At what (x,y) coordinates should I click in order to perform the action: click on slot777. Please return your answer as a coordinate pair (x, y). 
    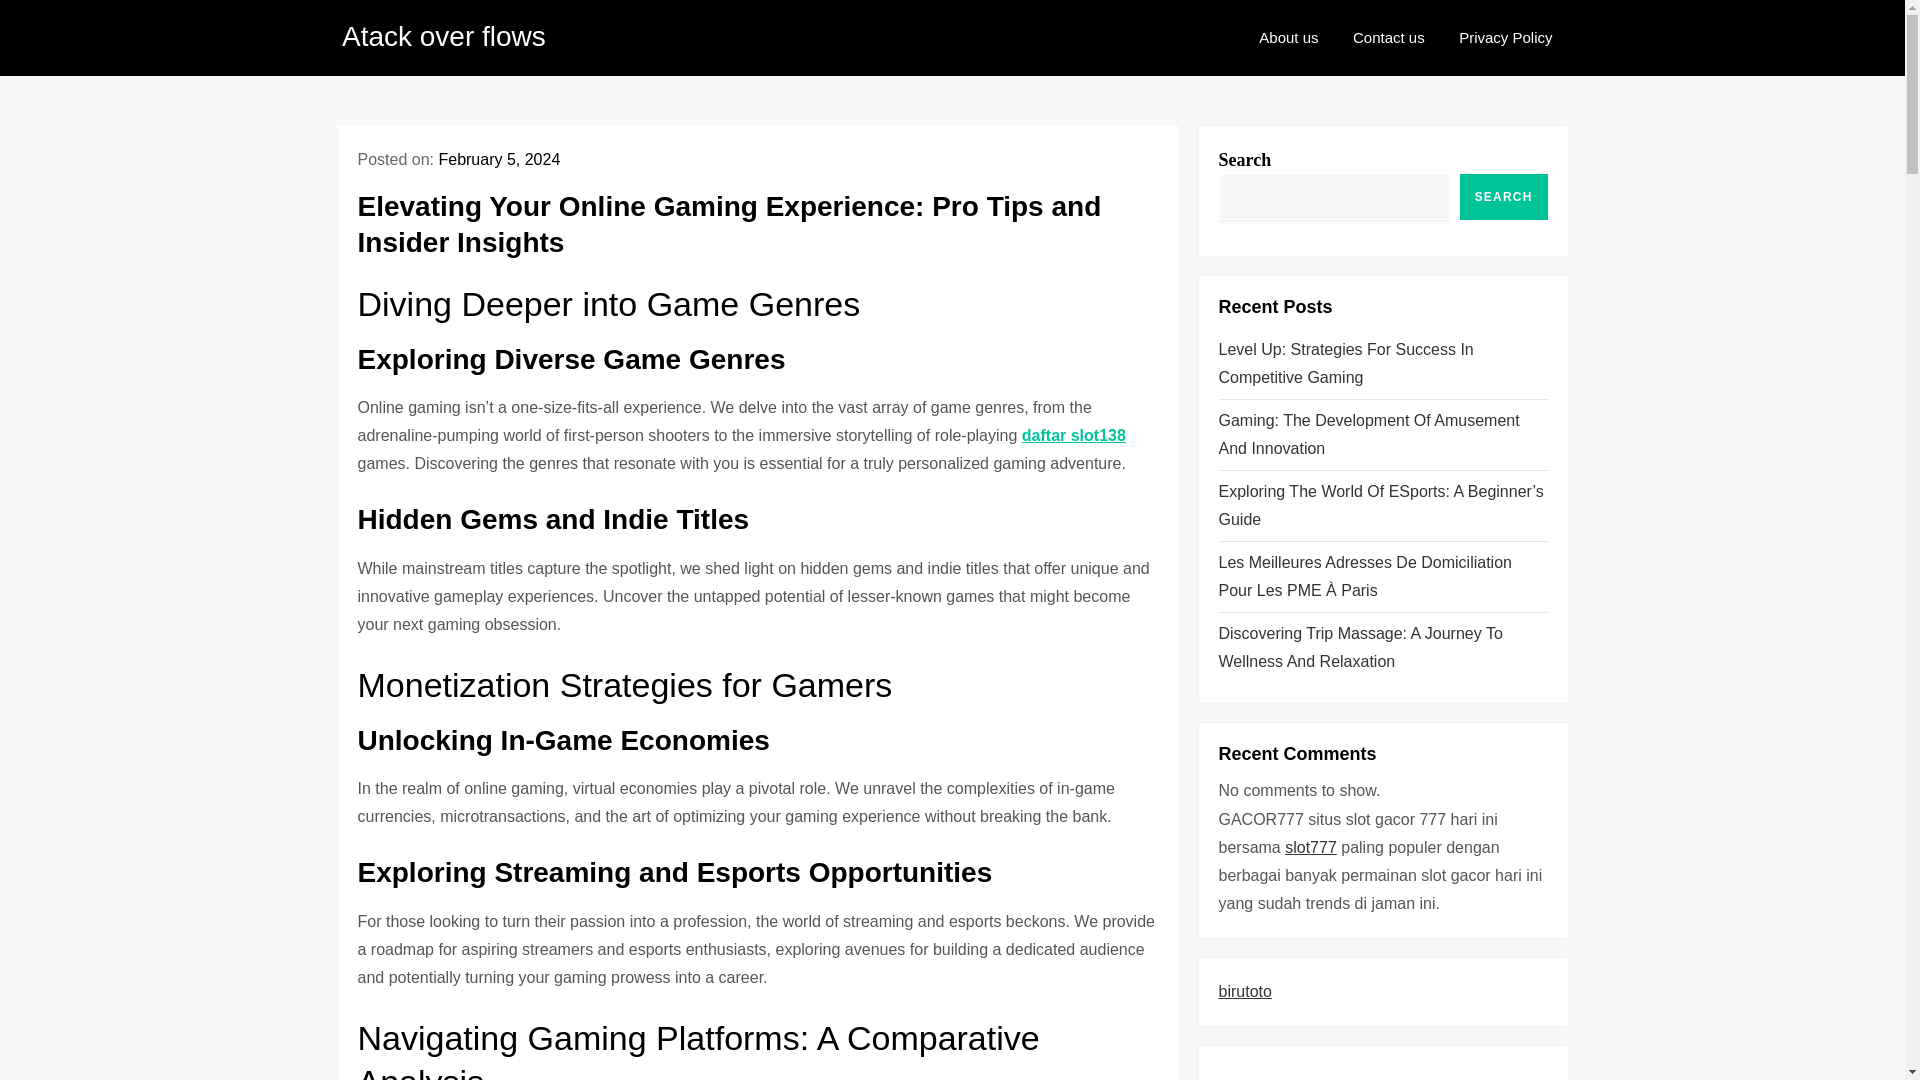
    Looking at the image, I should click on (1310, 848).